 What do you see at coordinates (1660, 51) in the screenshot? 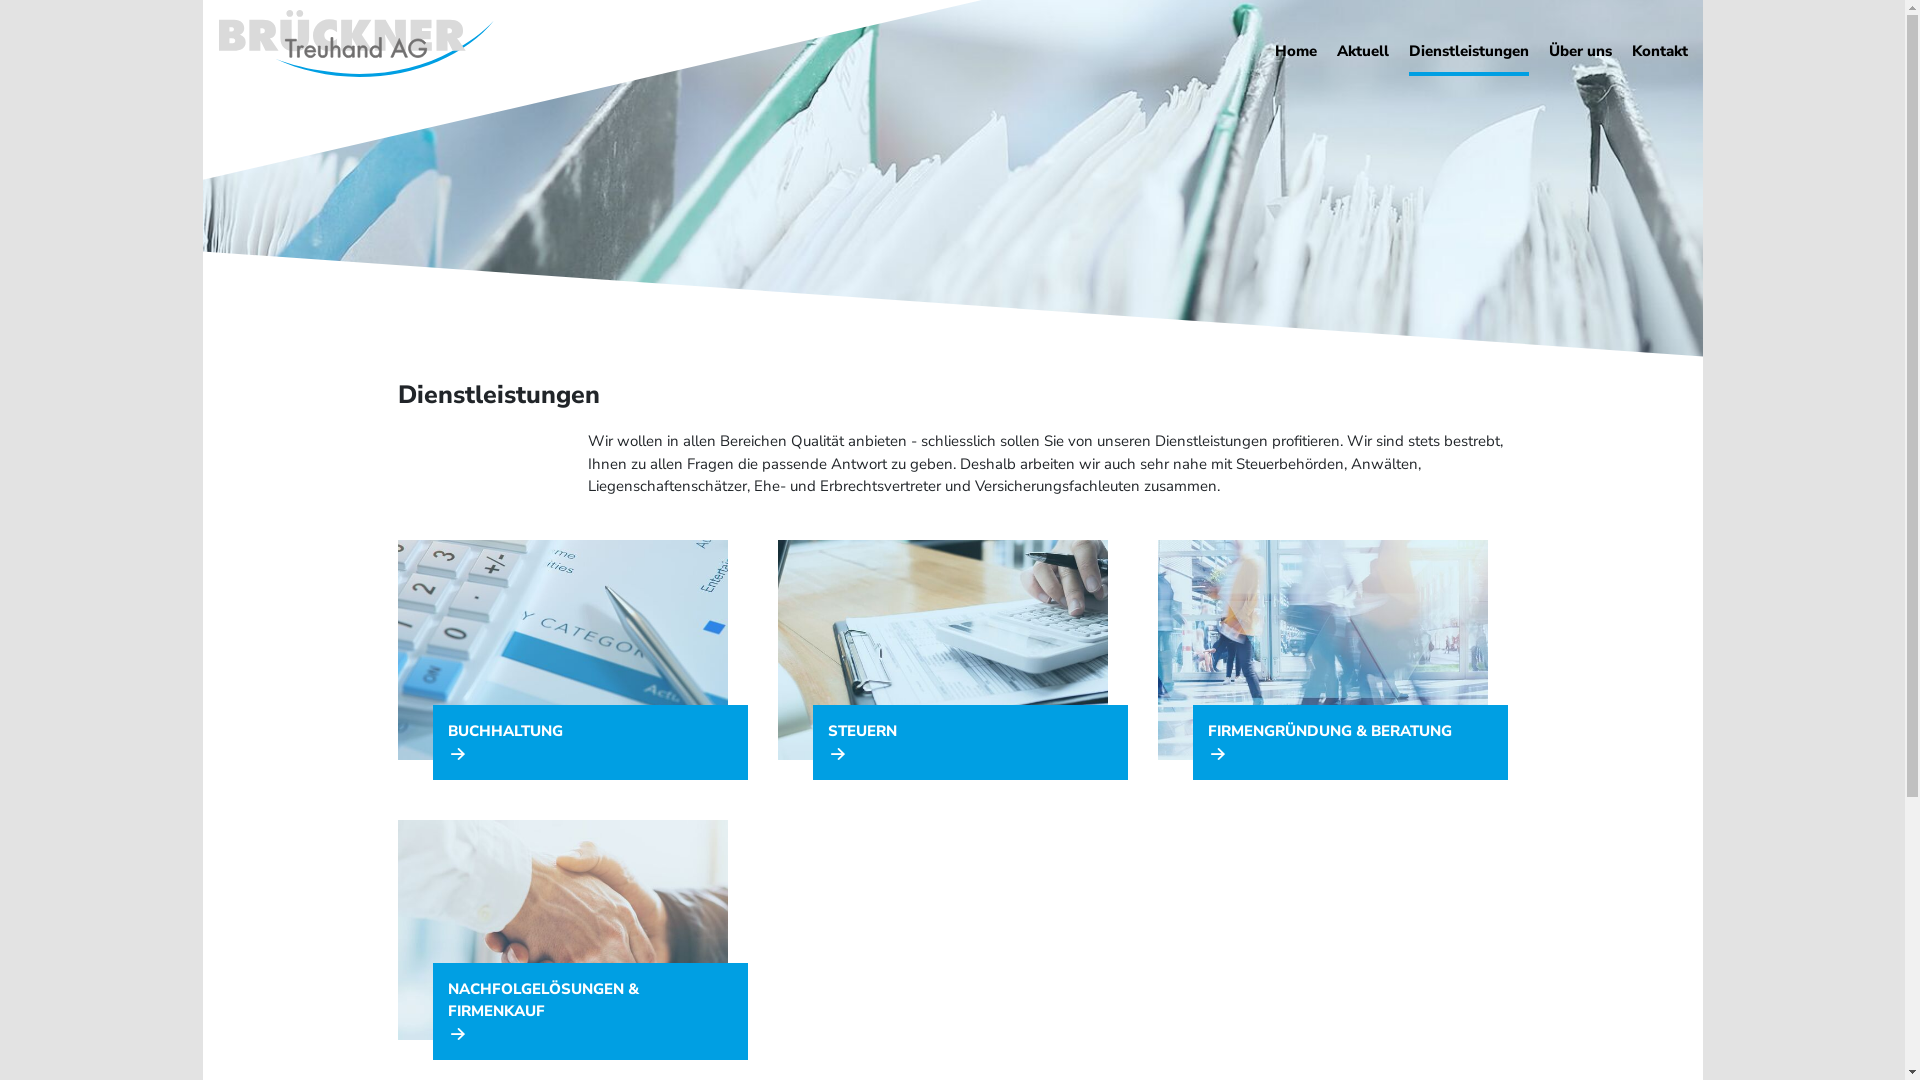
I see `Kontakt` at bounding box center [1660, 51].